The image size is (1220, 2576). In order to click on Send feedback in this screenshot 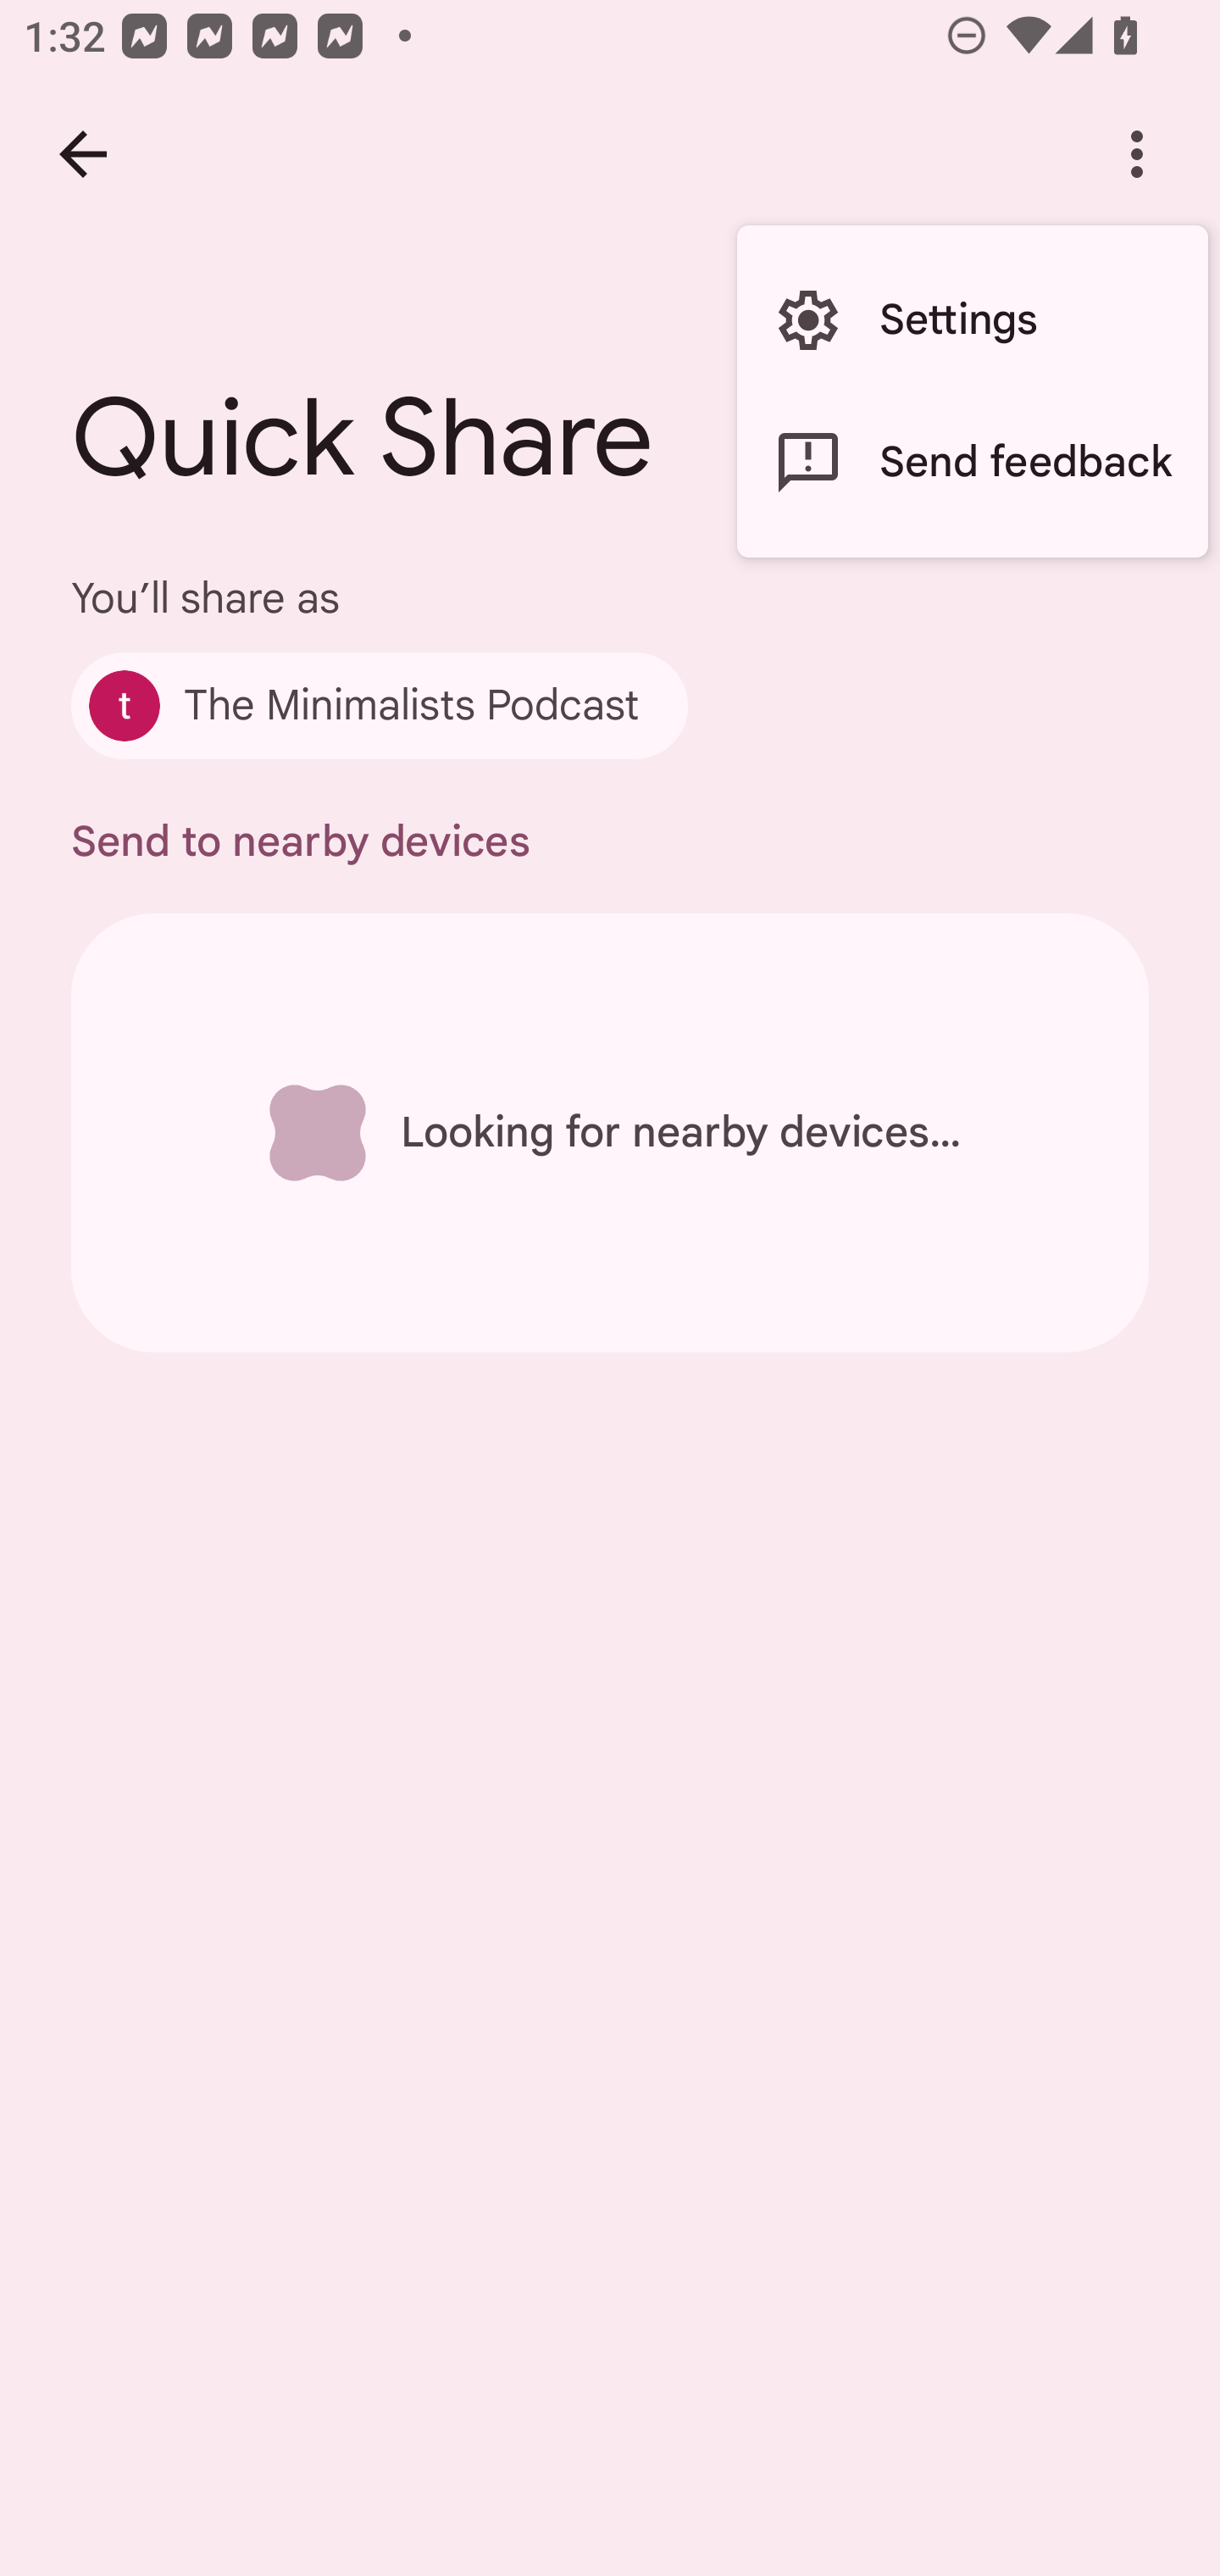, I will do `click(972, 463)`.